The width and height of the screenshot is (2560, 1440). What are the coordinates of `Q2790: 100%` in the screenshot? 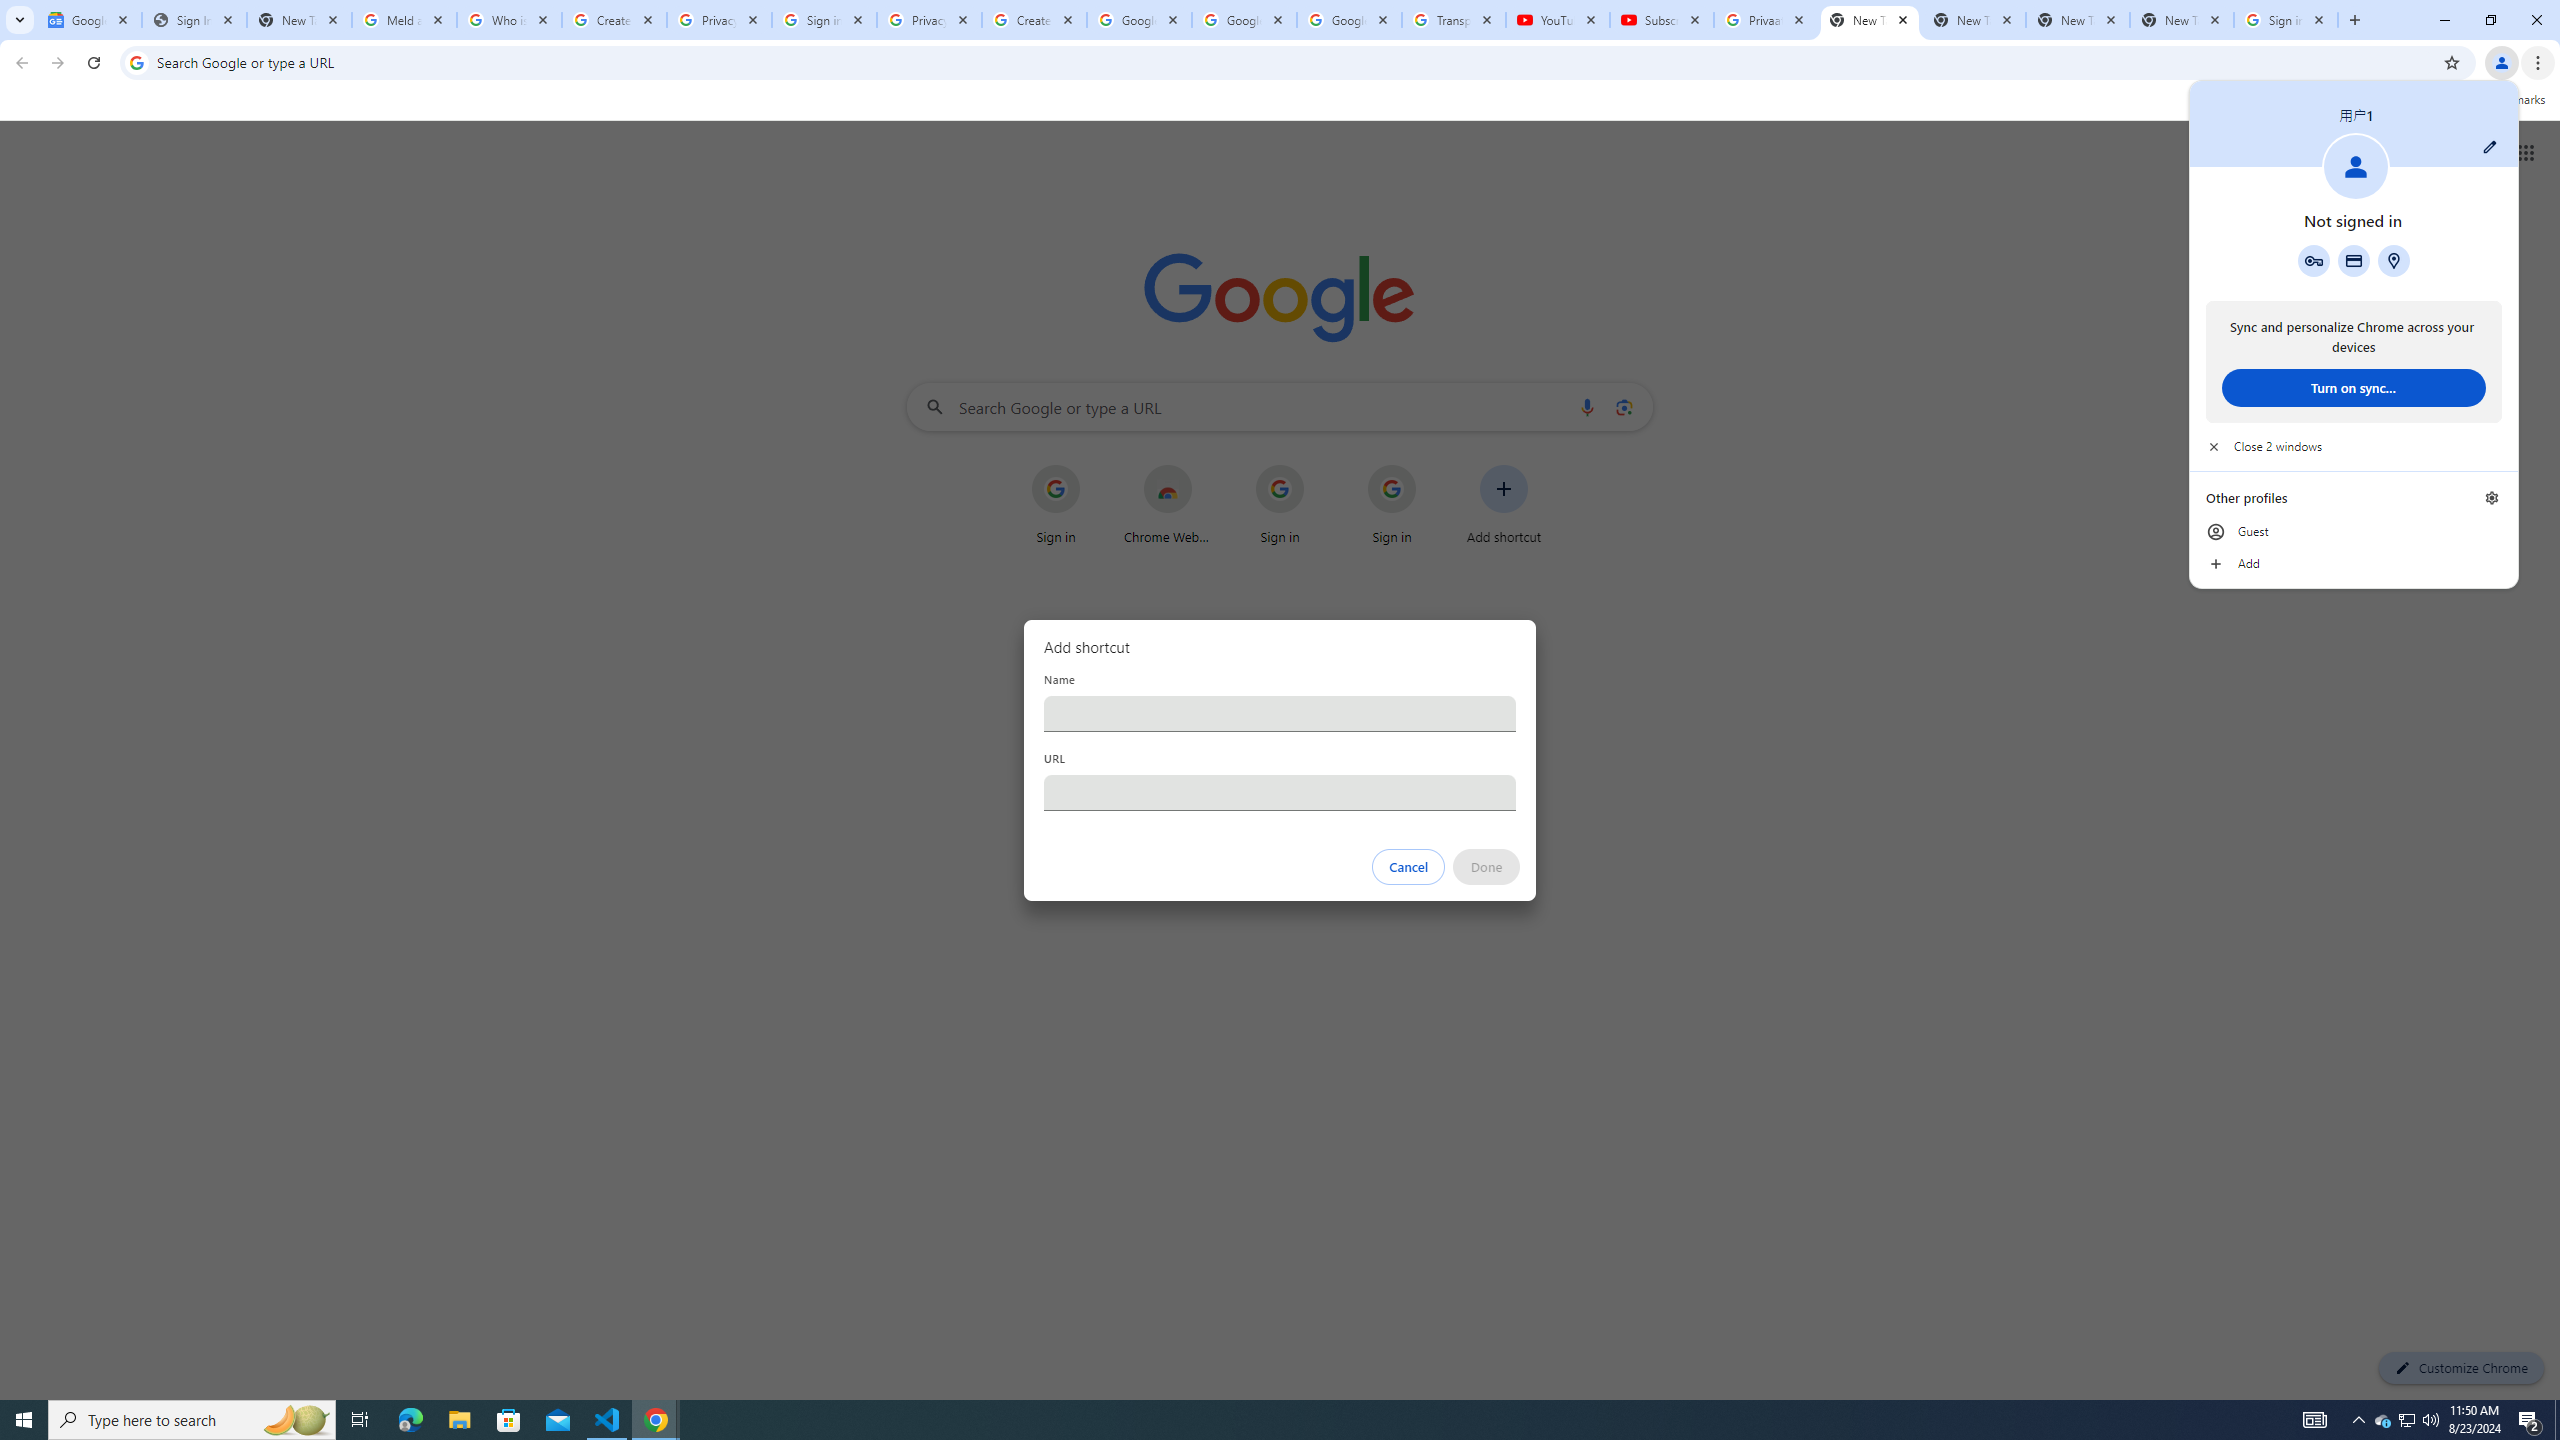 It's located at (2430, 1420).